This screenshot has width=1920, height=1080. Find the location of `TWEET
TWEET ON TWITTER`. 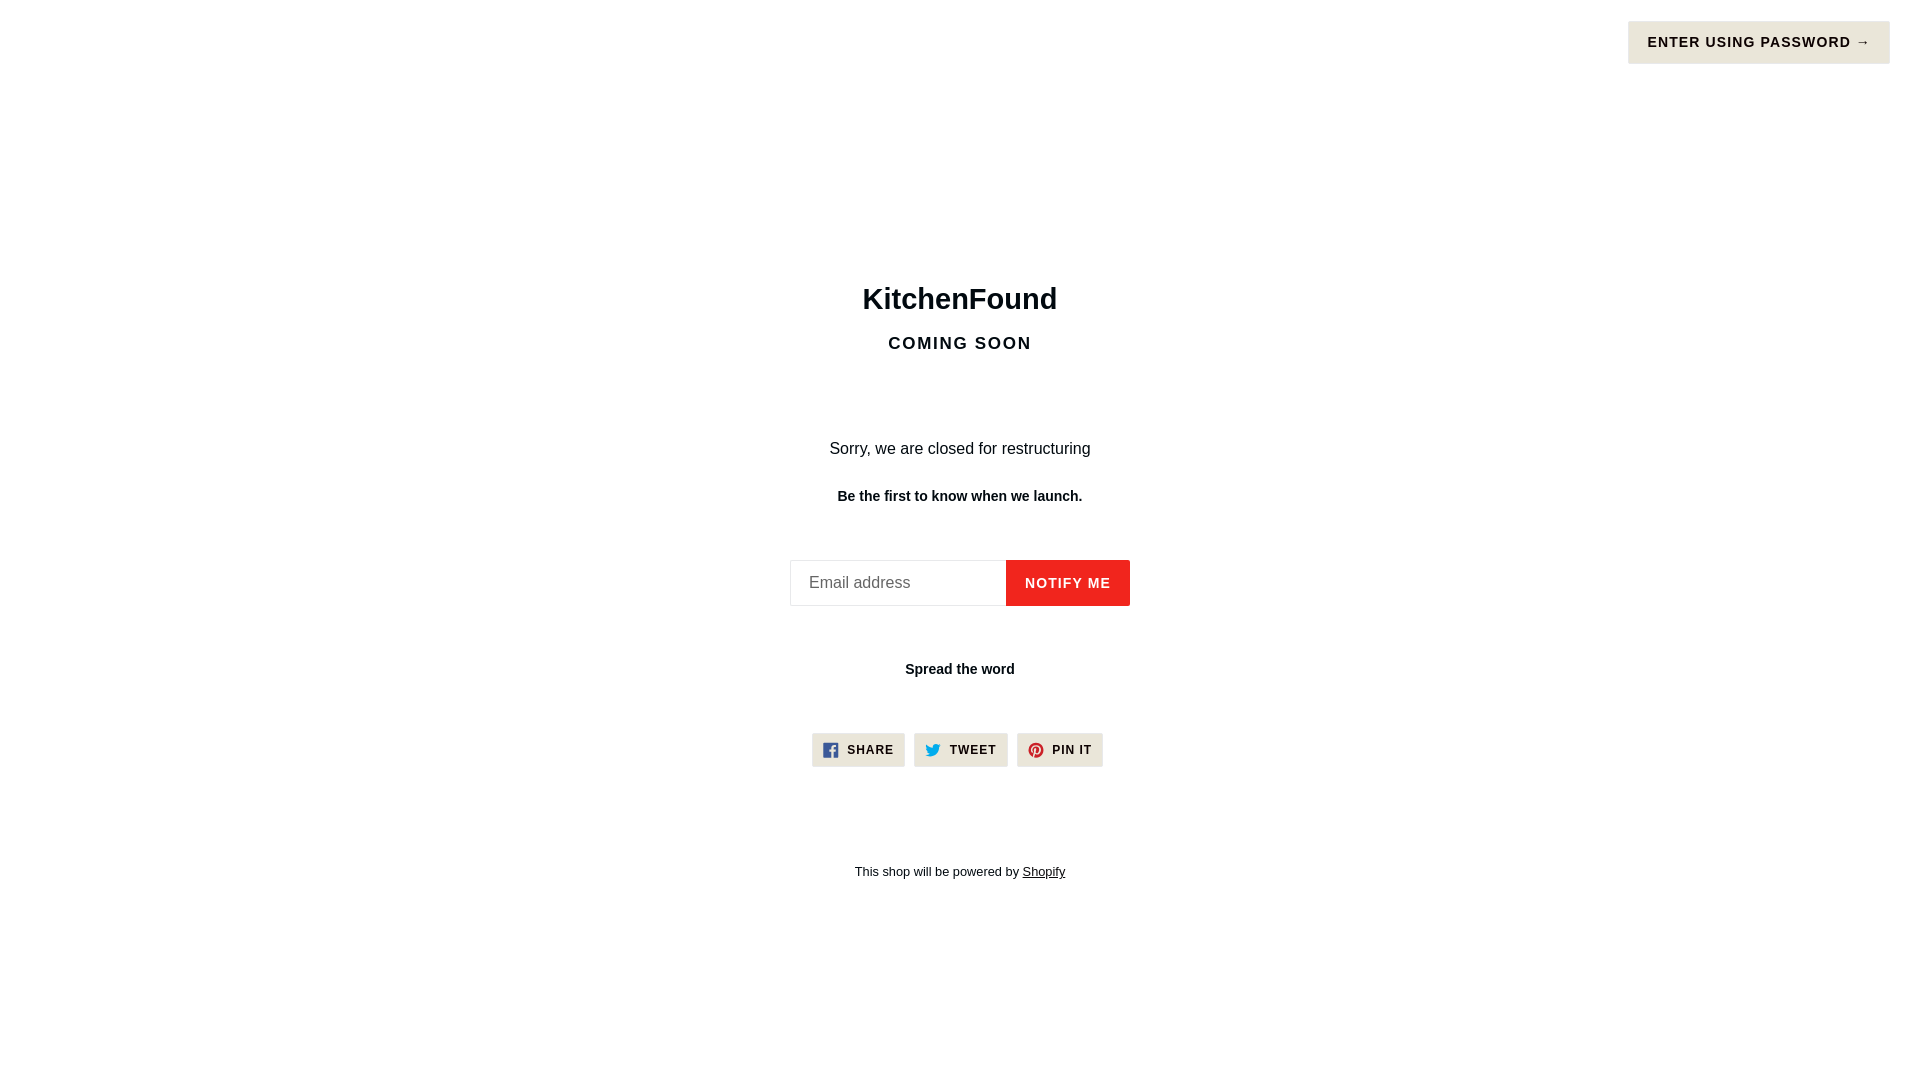

TWEET
TWEET ON TWITTER is located at coordinates (960, 750).